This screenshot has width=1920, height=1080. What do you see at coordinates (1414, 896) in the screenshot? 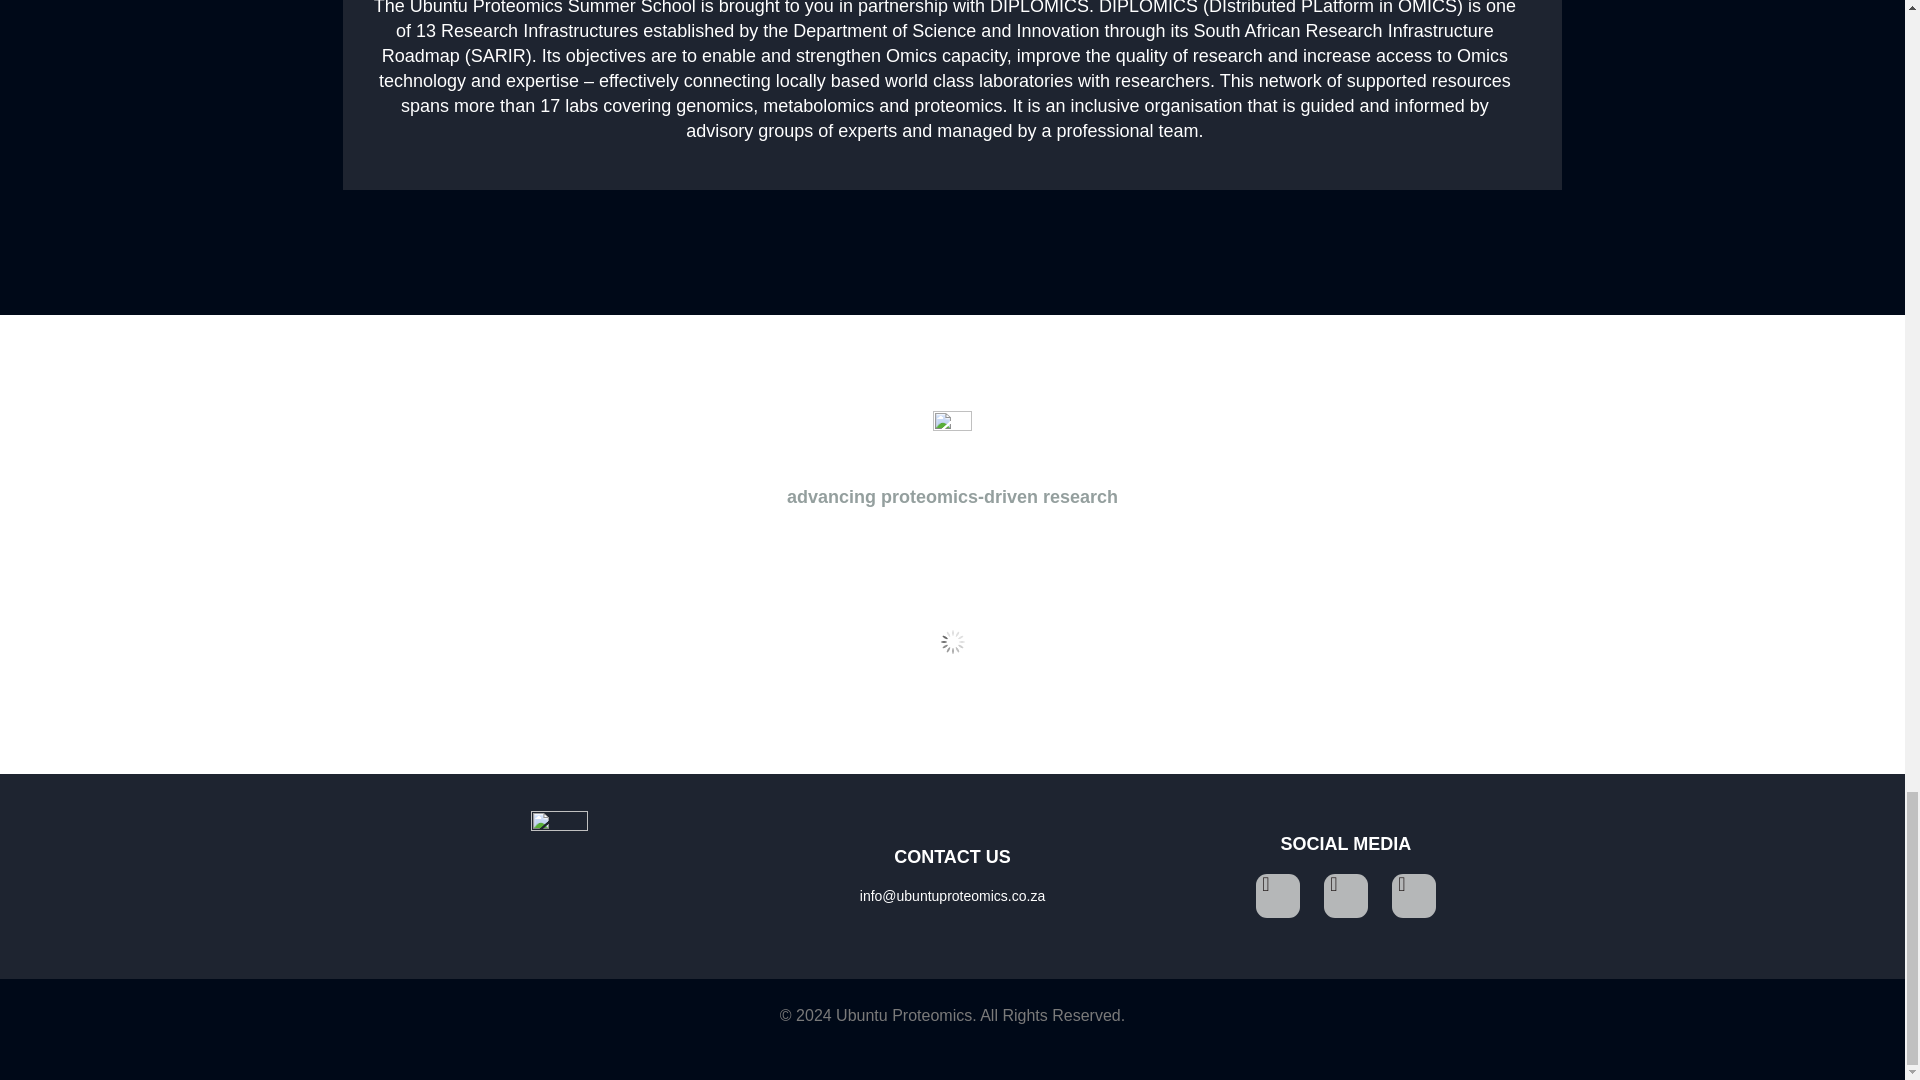
I see `Youtube` at bounding box center [1414, 896].